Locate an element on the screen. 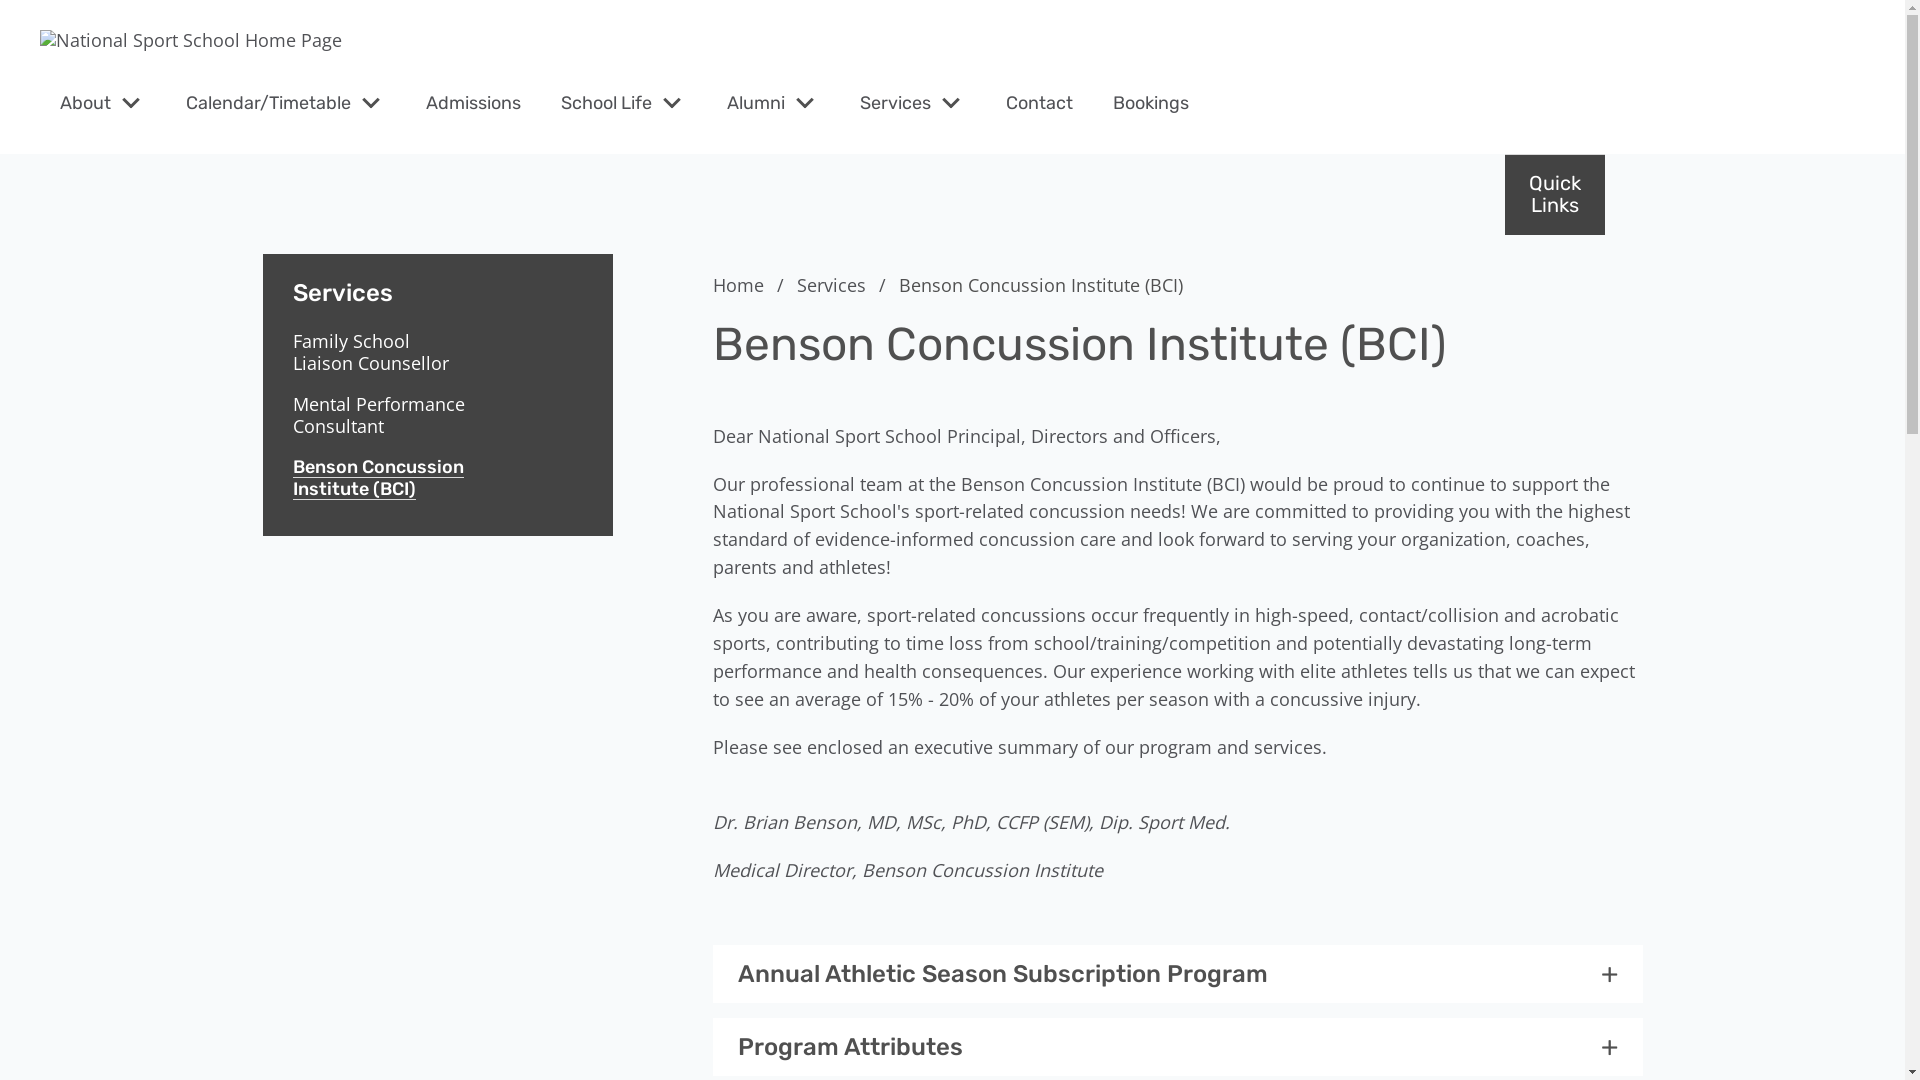 The height and width of the screenshot is (1080, 1920). Services is located at coordinates (896, 103).